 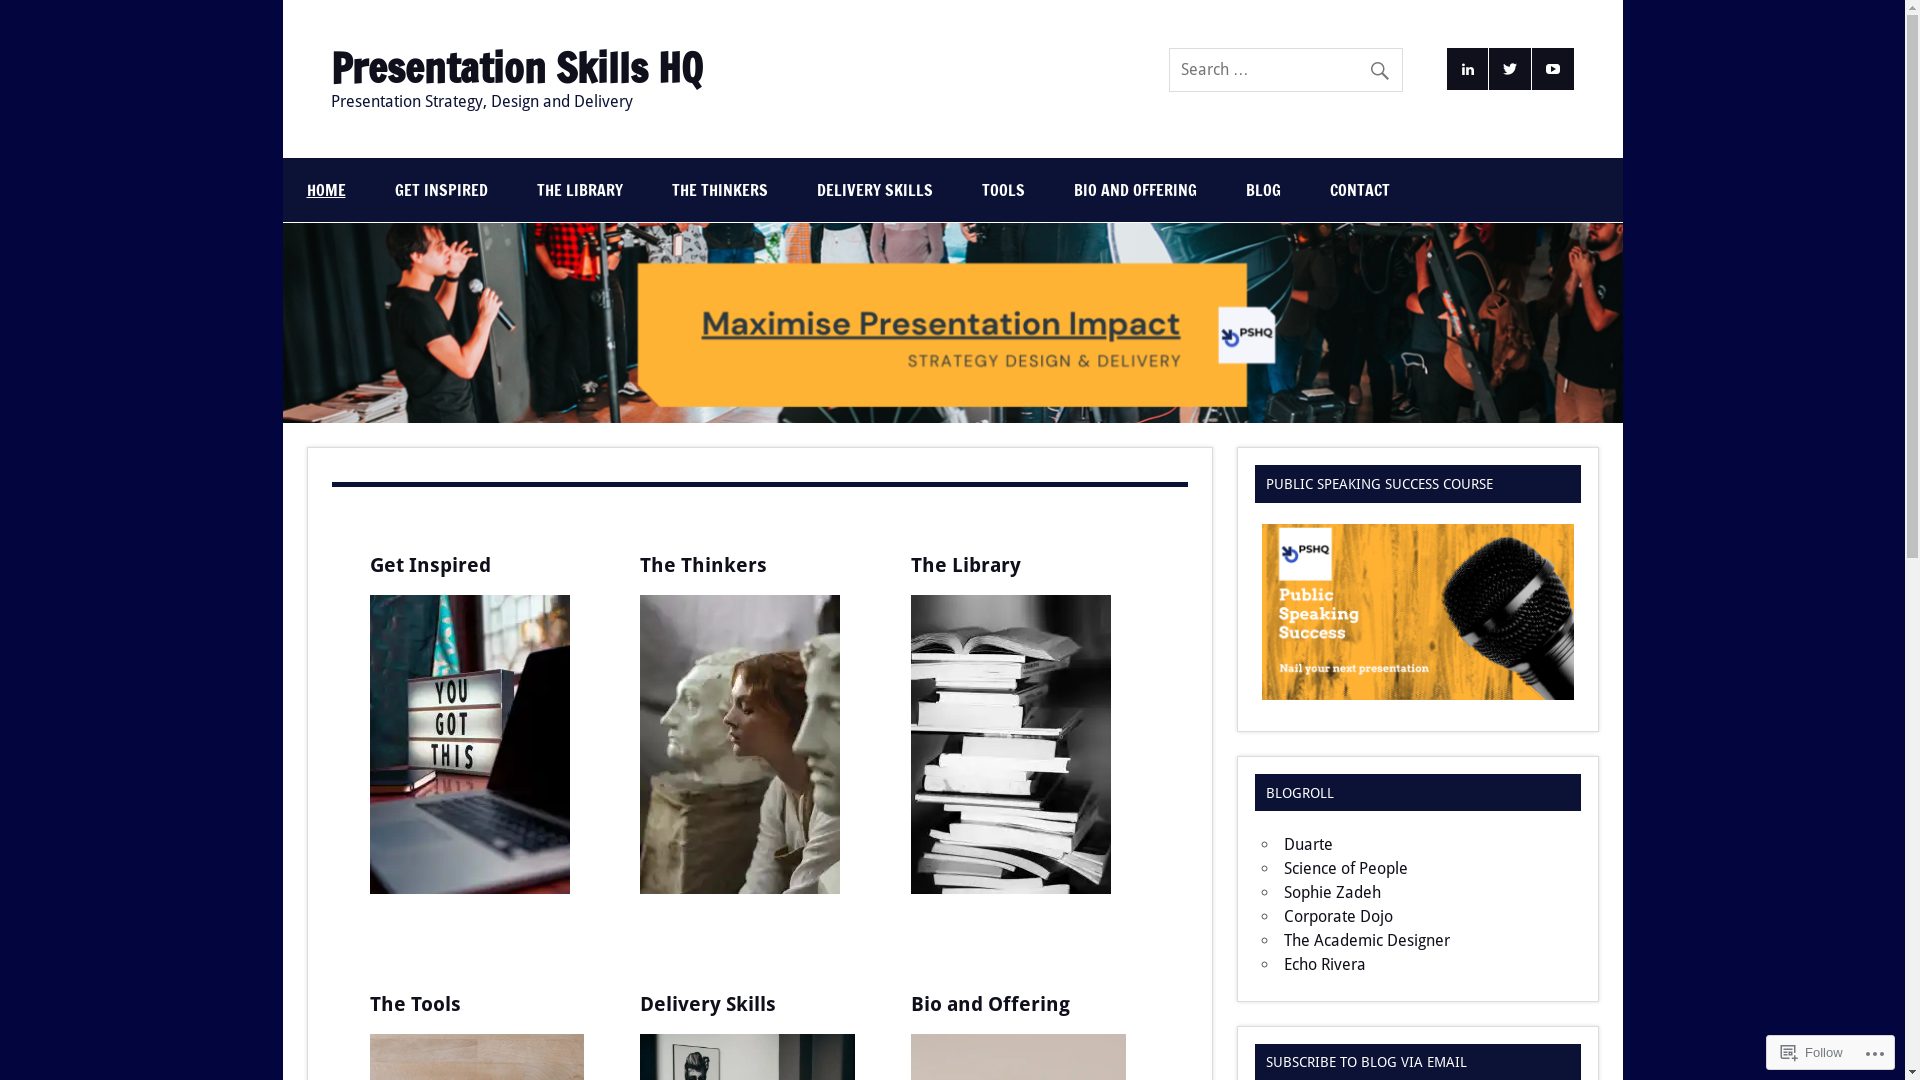 I want to click on HOME, so click(x=326, y=190).